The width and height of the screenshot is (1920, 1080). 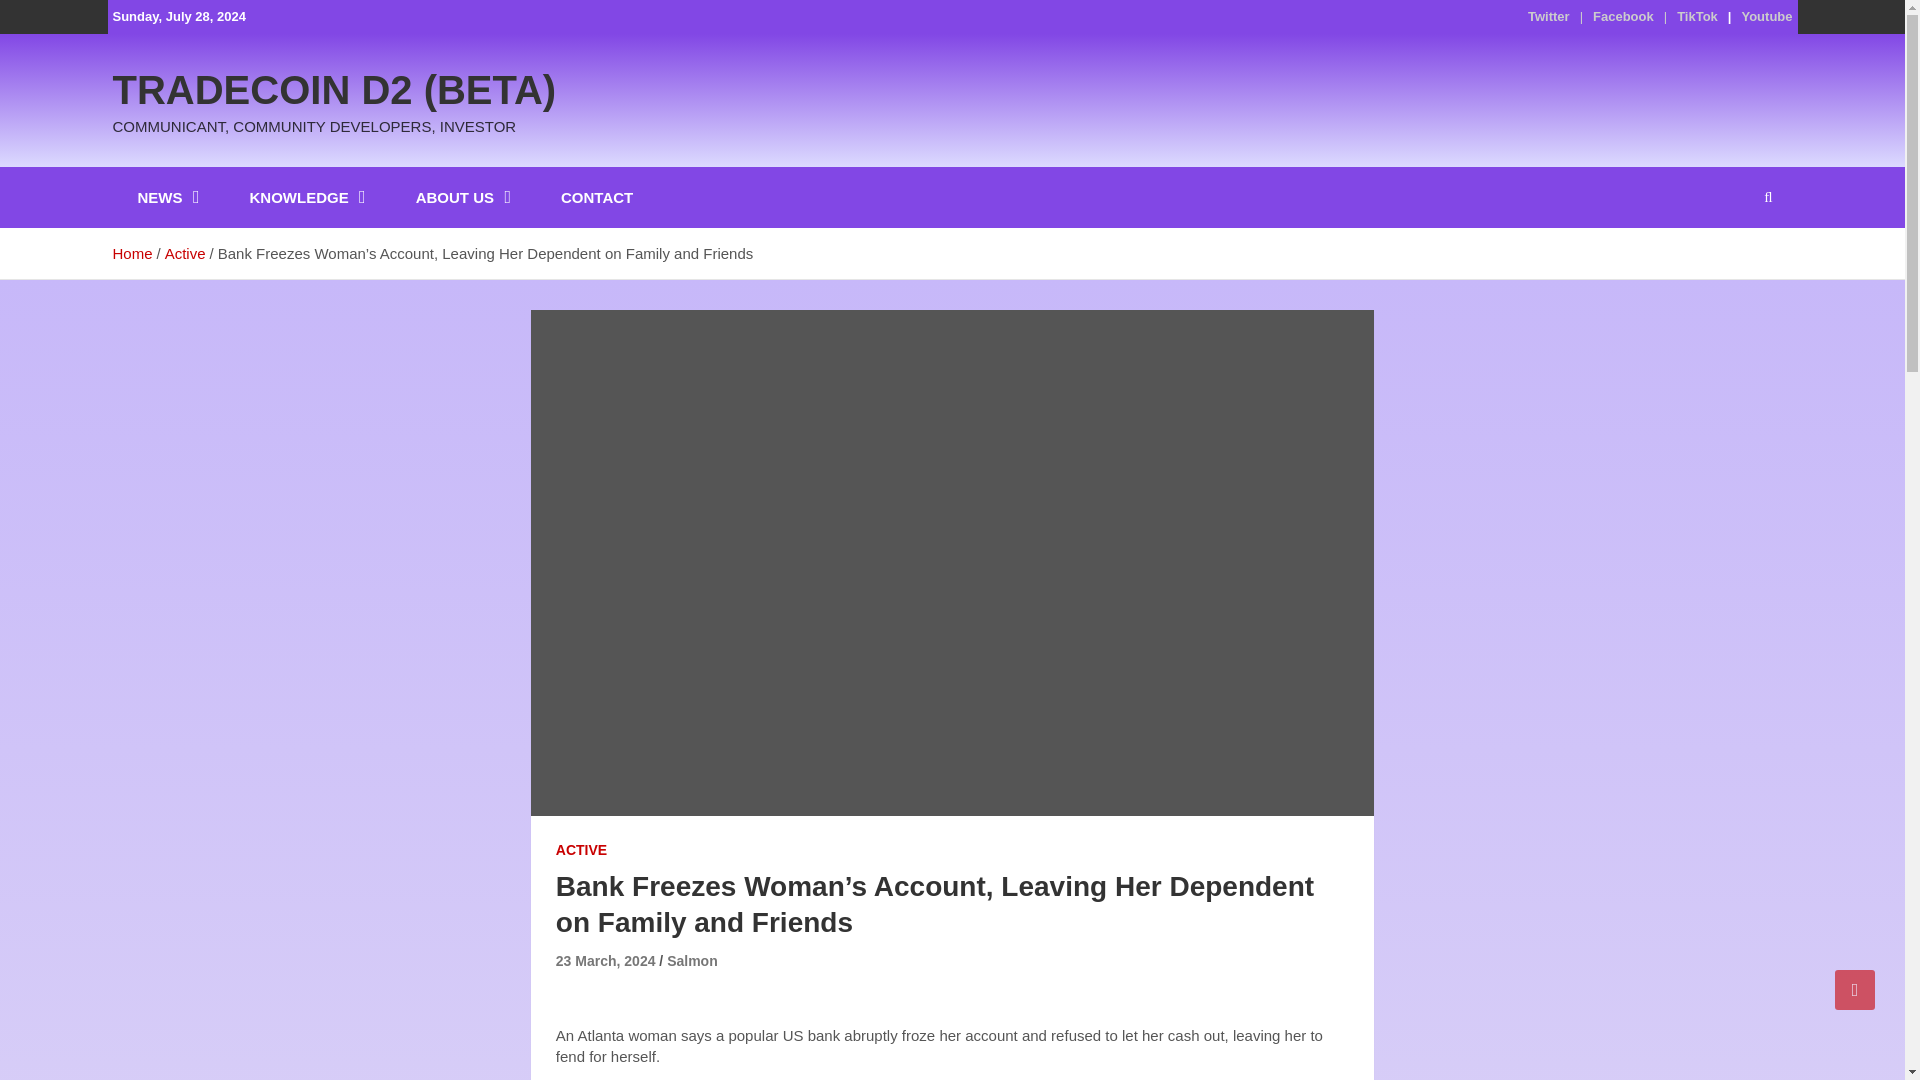 I want to click on NEWS, so click(x=168, y=197).